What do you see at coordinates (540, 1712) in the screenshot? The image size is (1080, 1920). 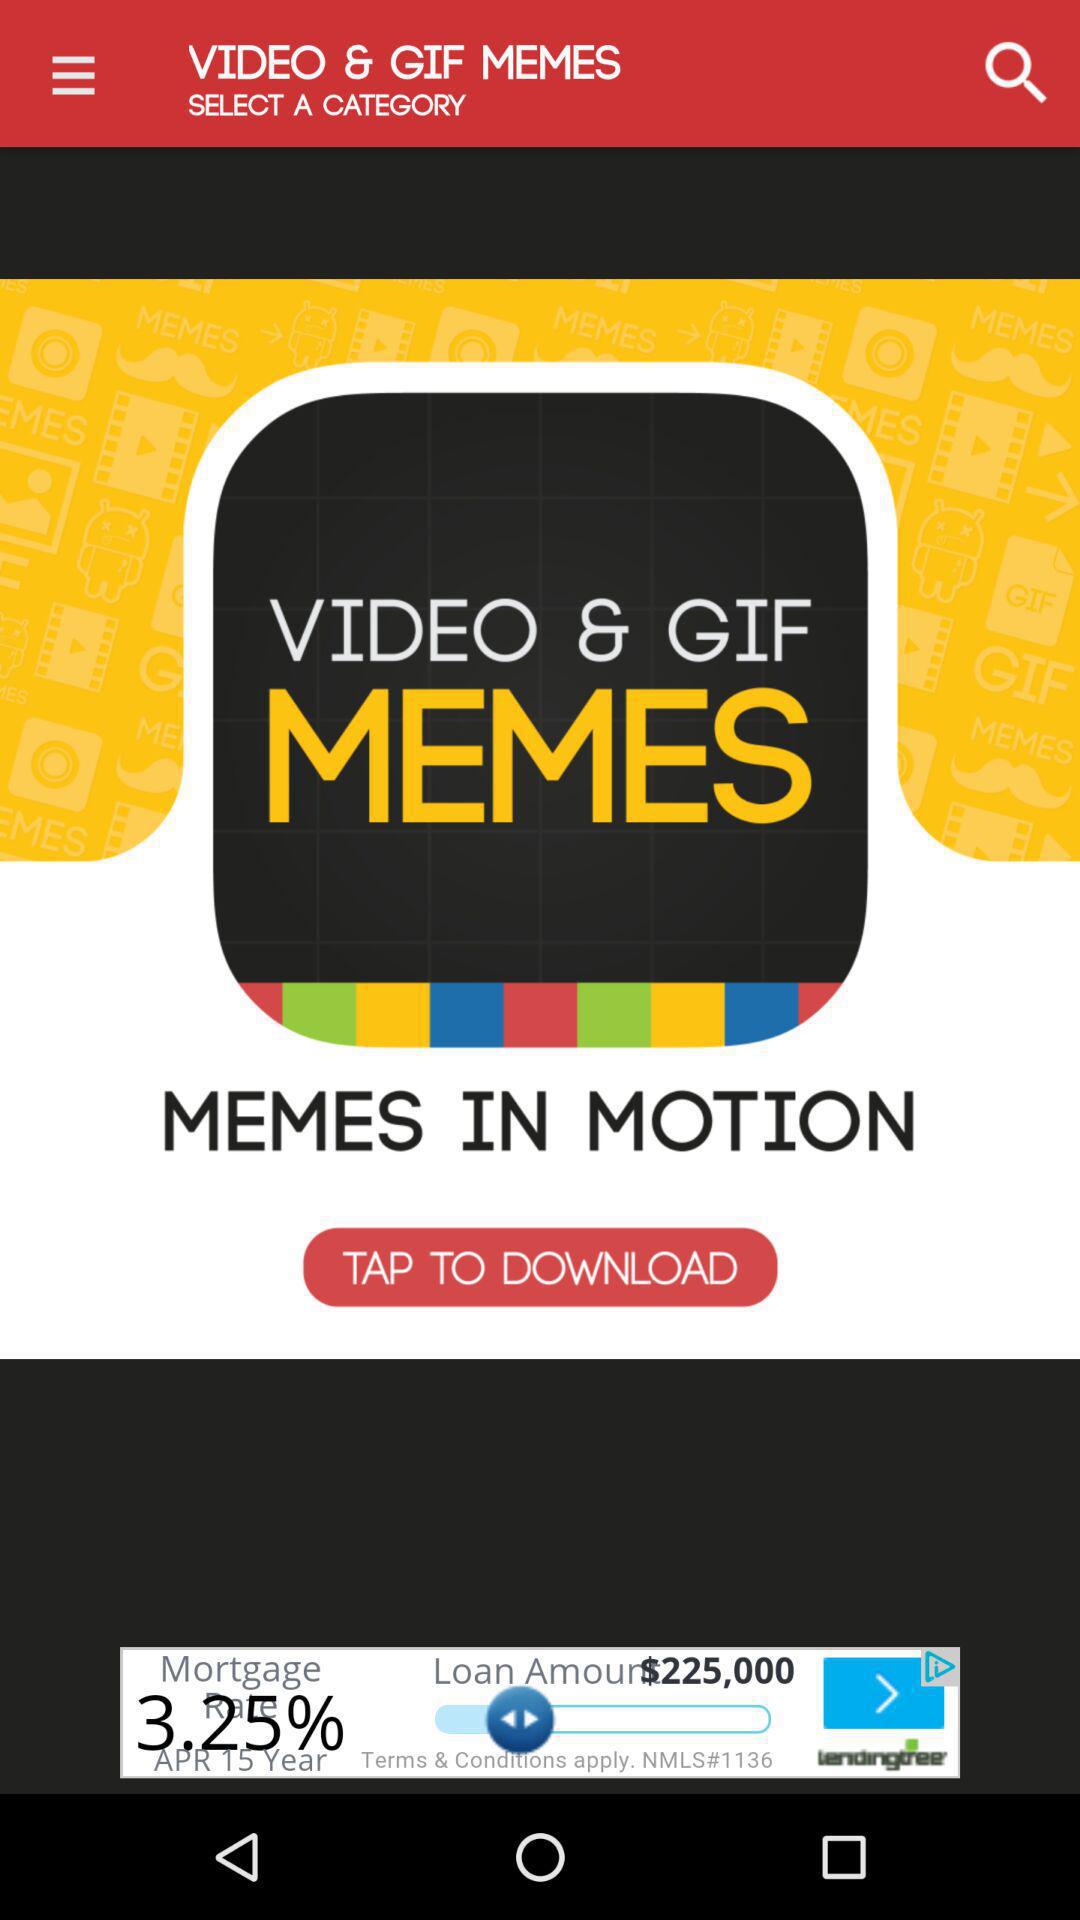 I see `open advertisement` at bounding box center [540, 1712].